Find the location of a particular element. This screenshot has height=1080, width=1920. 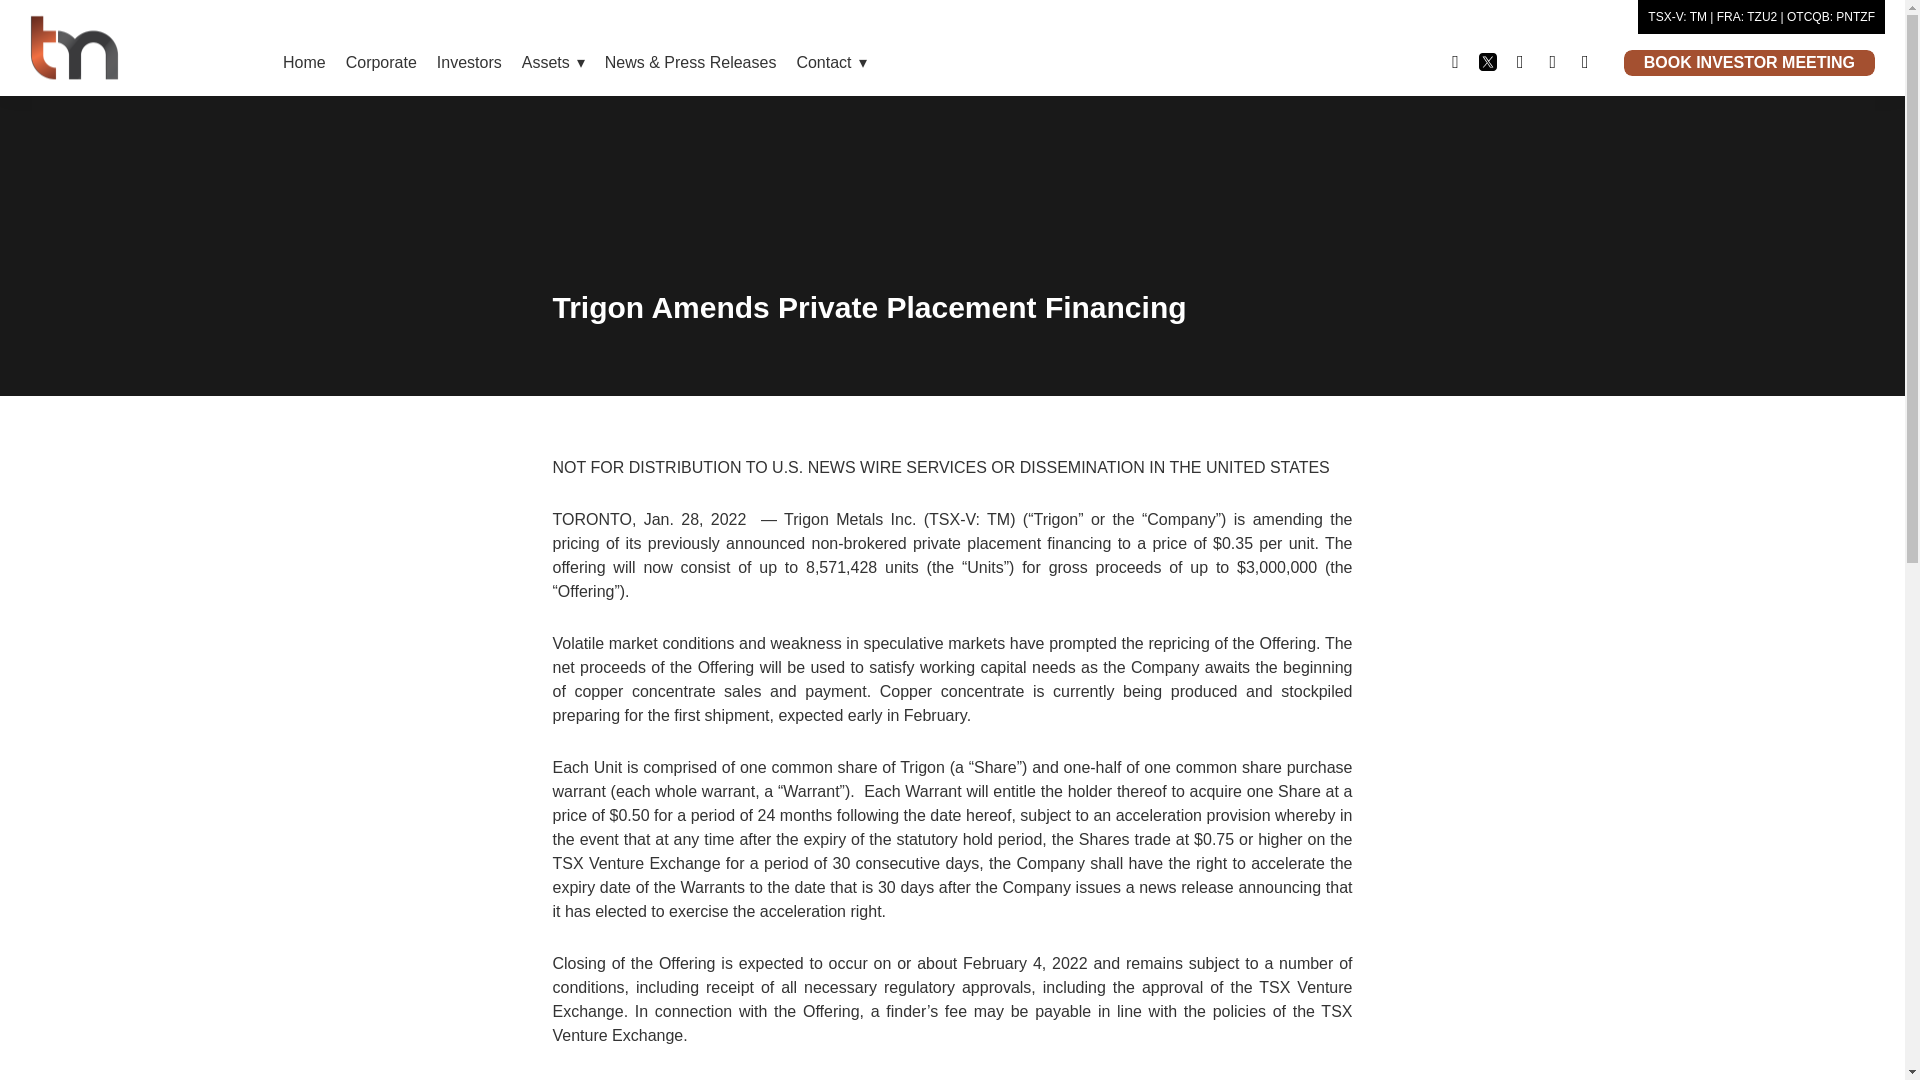

youtube is located at coordinates (1584, 60).